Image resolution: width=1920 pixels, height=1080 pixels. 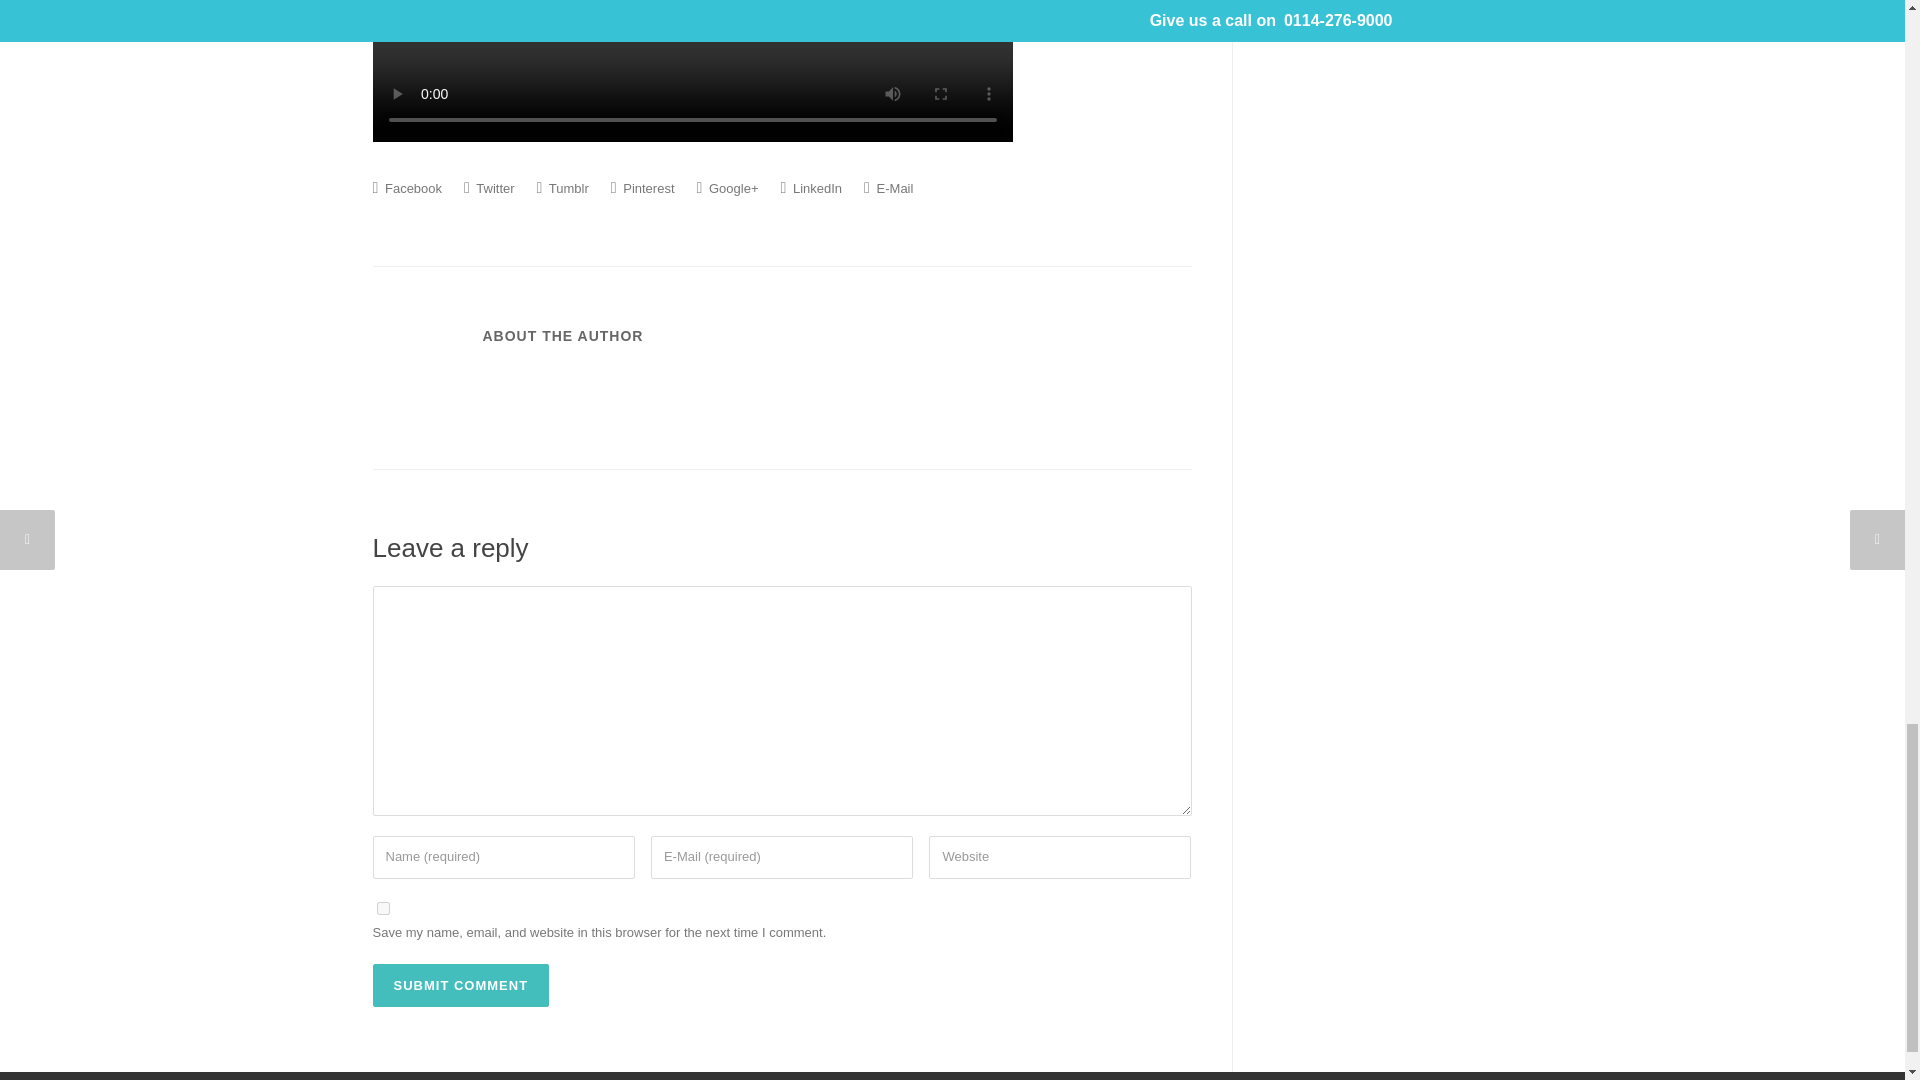 What do you see at coordinates (382, 908) in the screenshot?
I see `yes` at bounding box center [382, 908].